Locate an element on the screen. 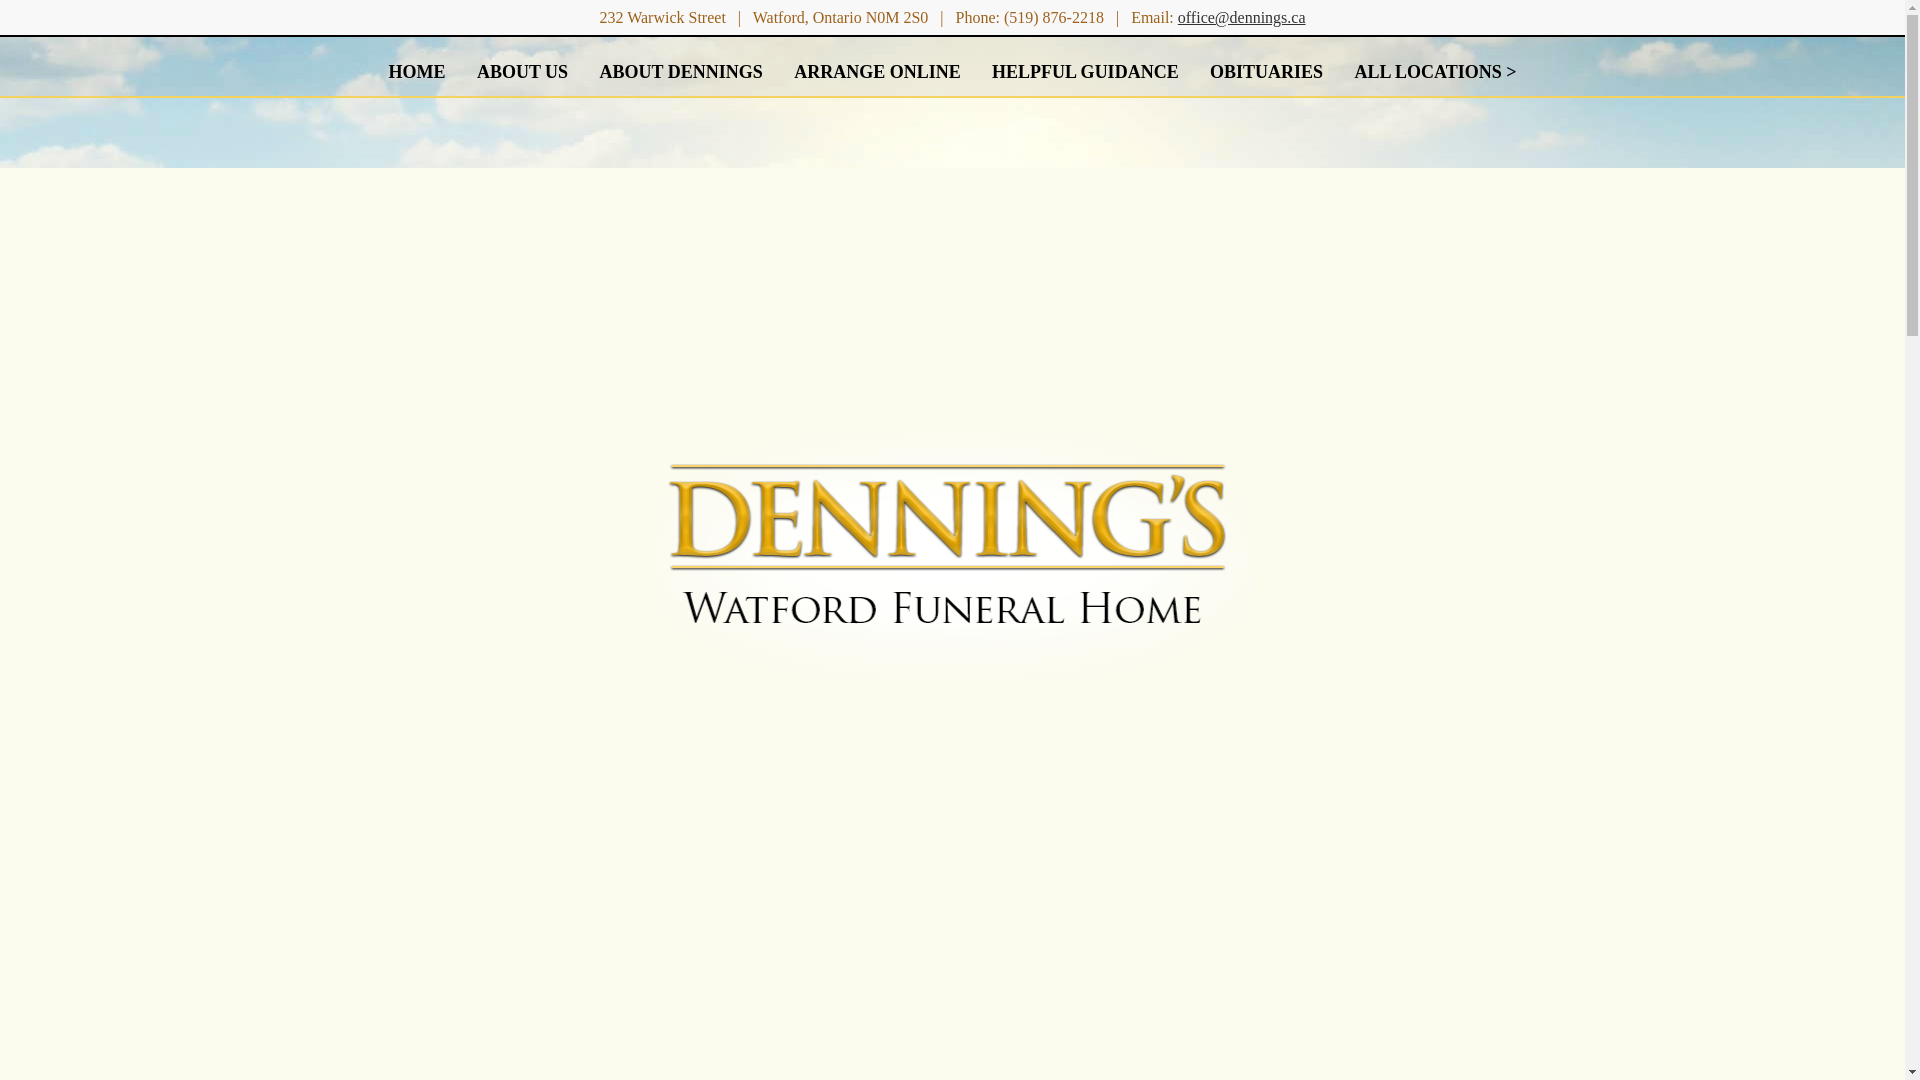  ARRANGE ONLINE is located at coordinates (877, 66).